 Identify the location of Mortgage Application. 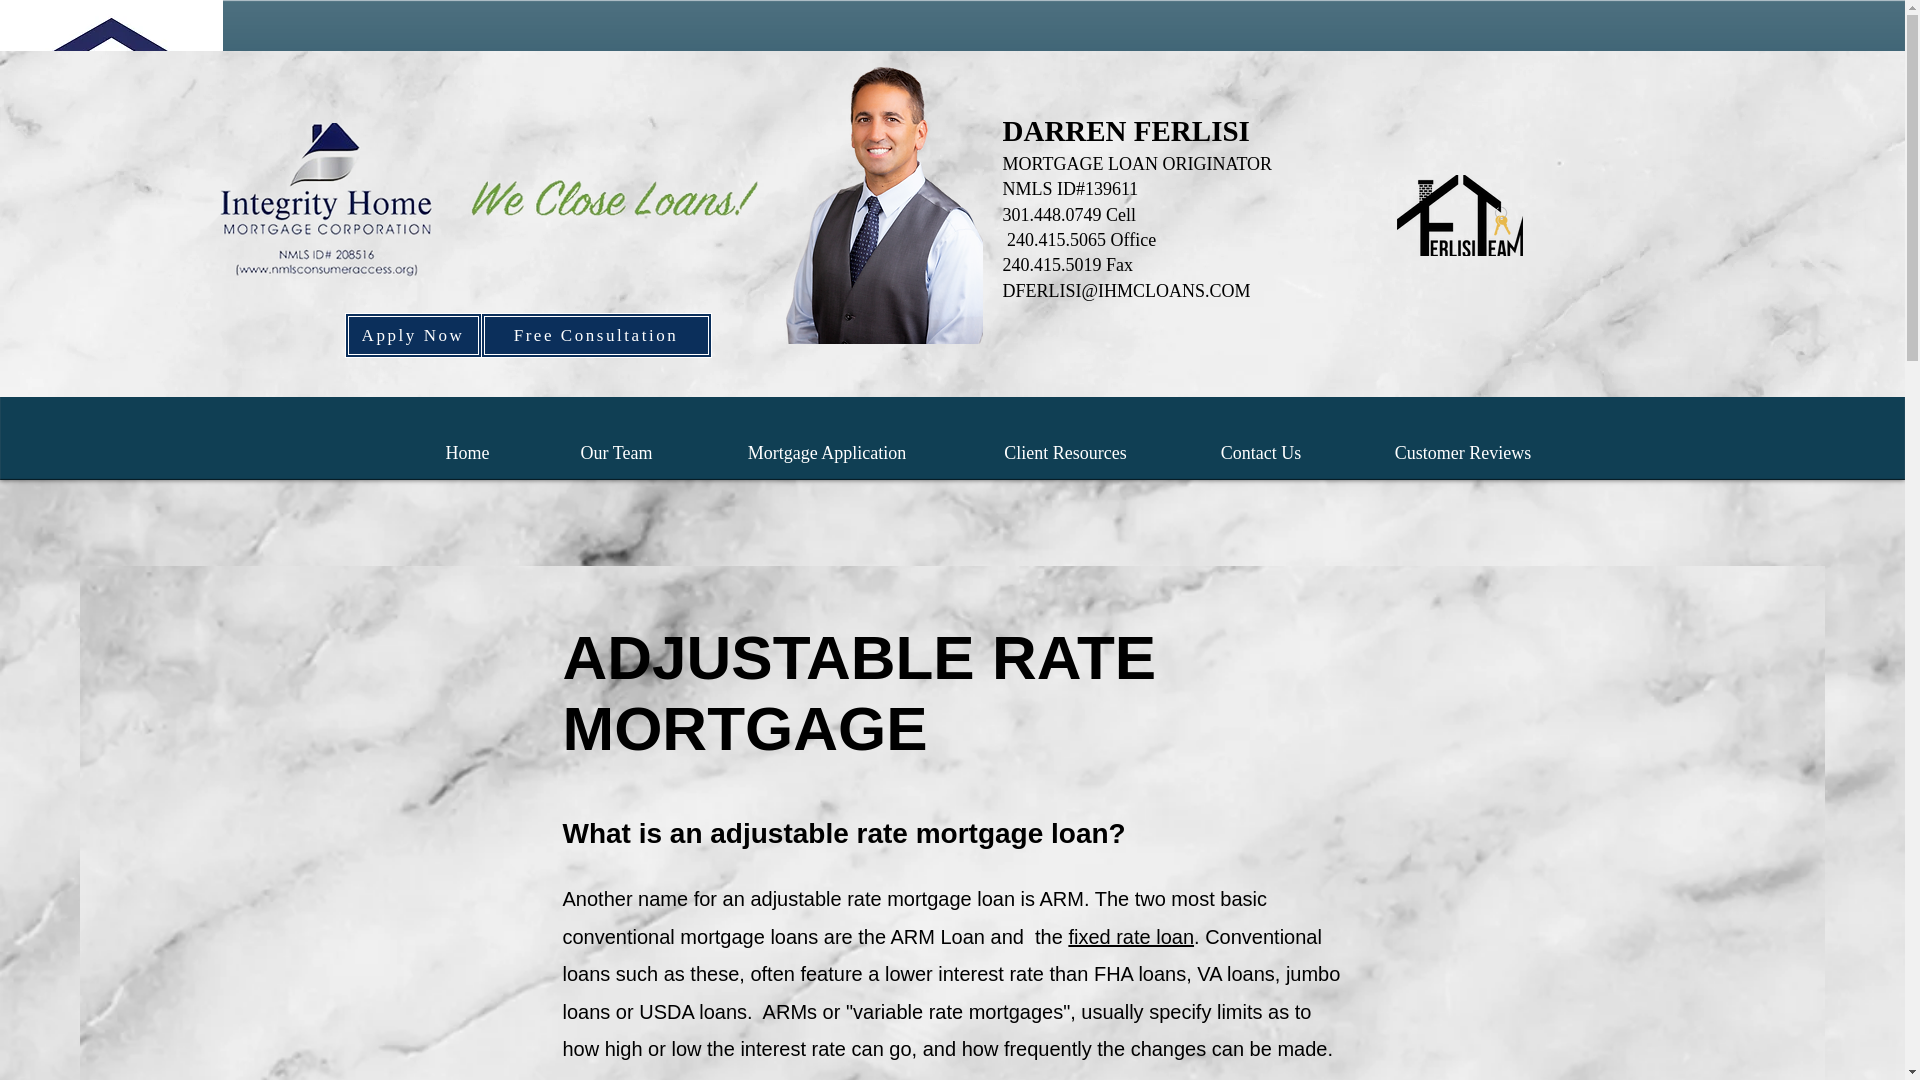
(826, 444).